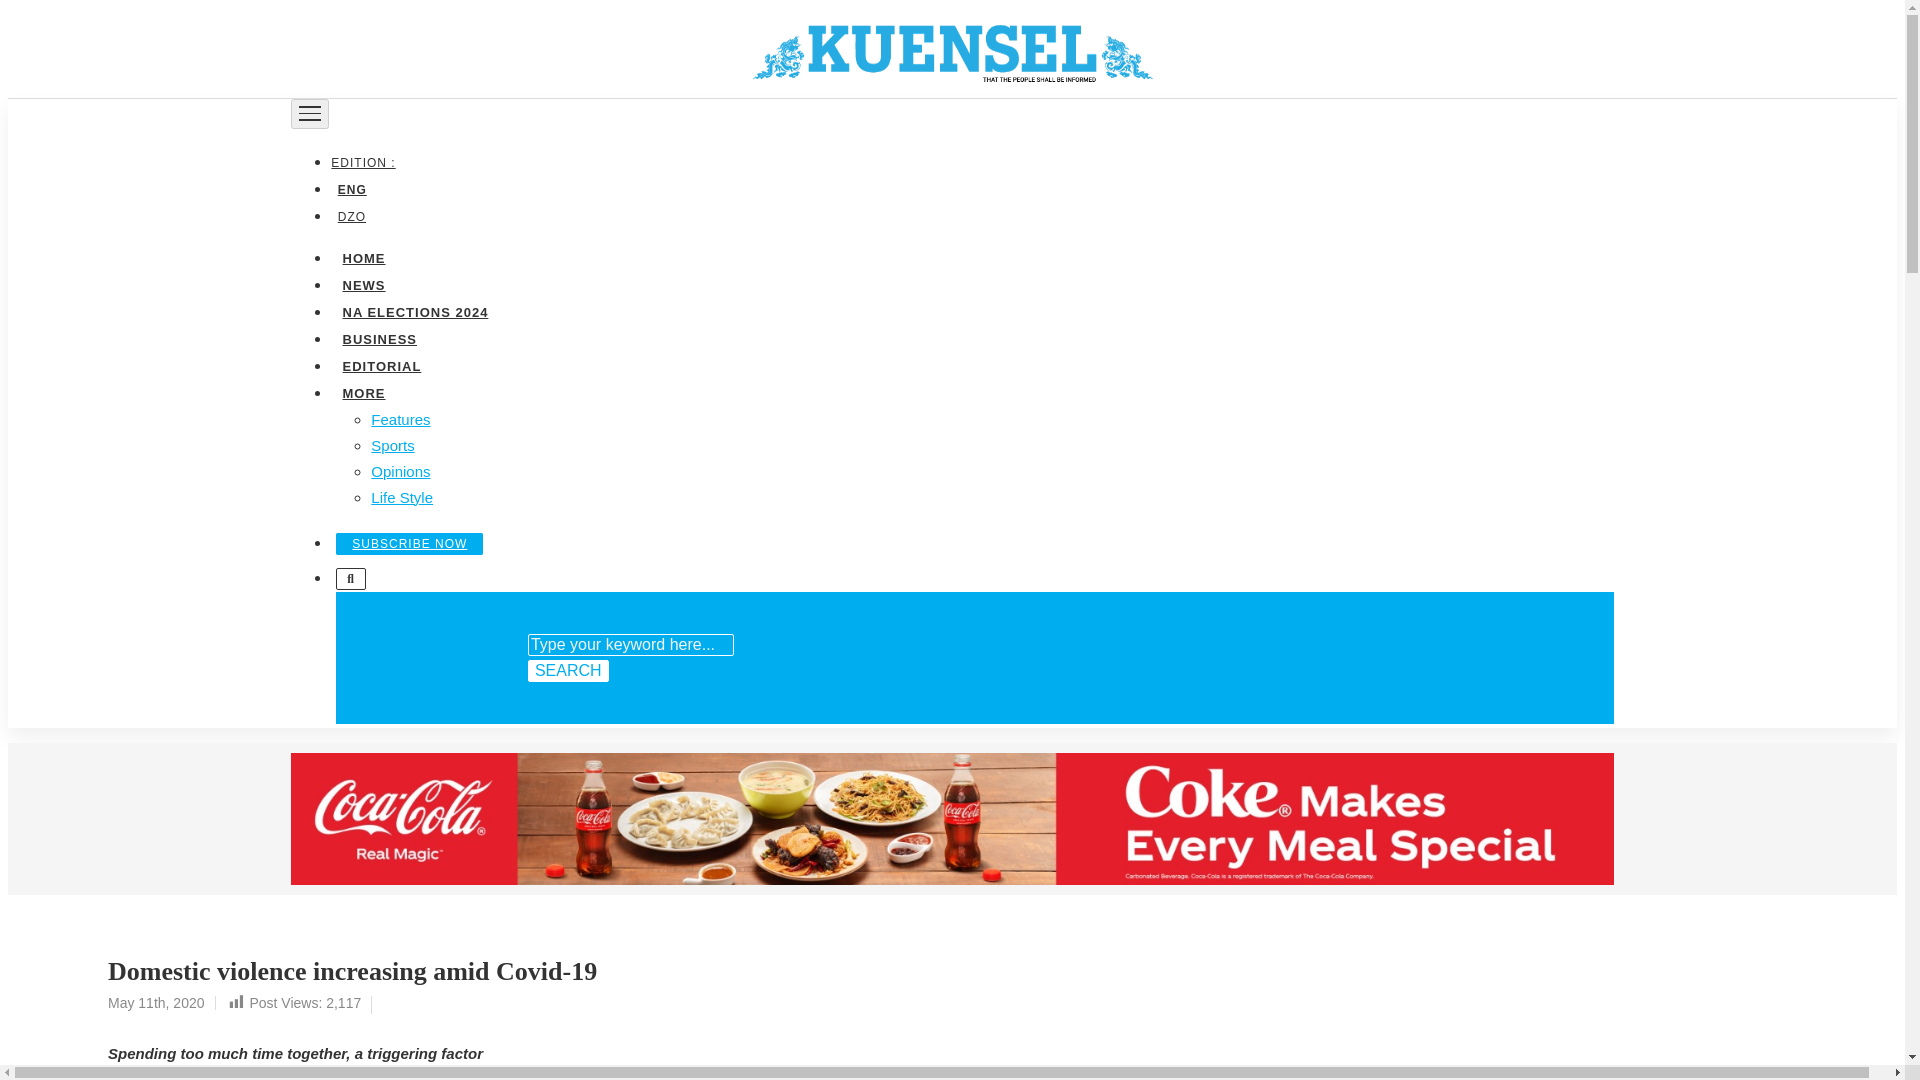  Describe the element at coordinates (392, 444) in the screenshot. I see `Sports` at that location.